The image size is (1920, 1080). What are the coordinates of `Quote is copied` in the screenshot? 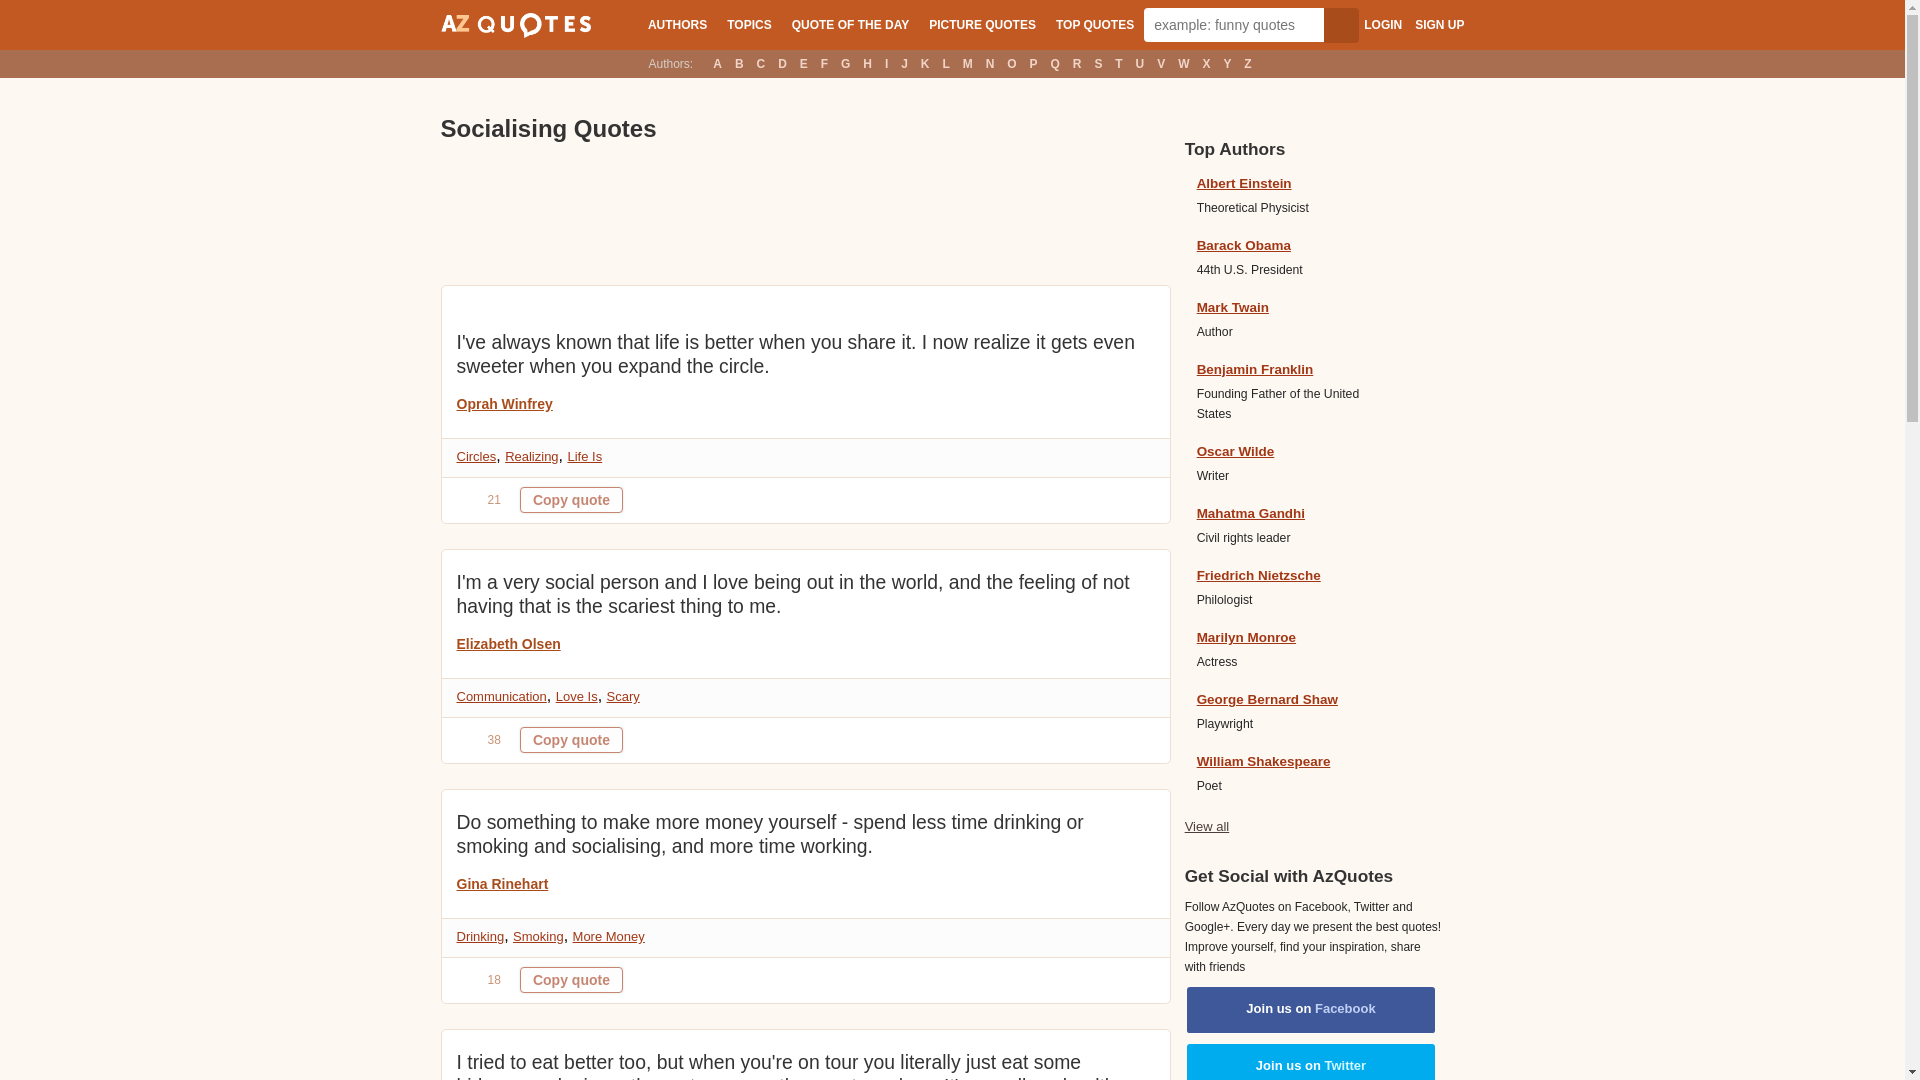 It's located at (571, 500).